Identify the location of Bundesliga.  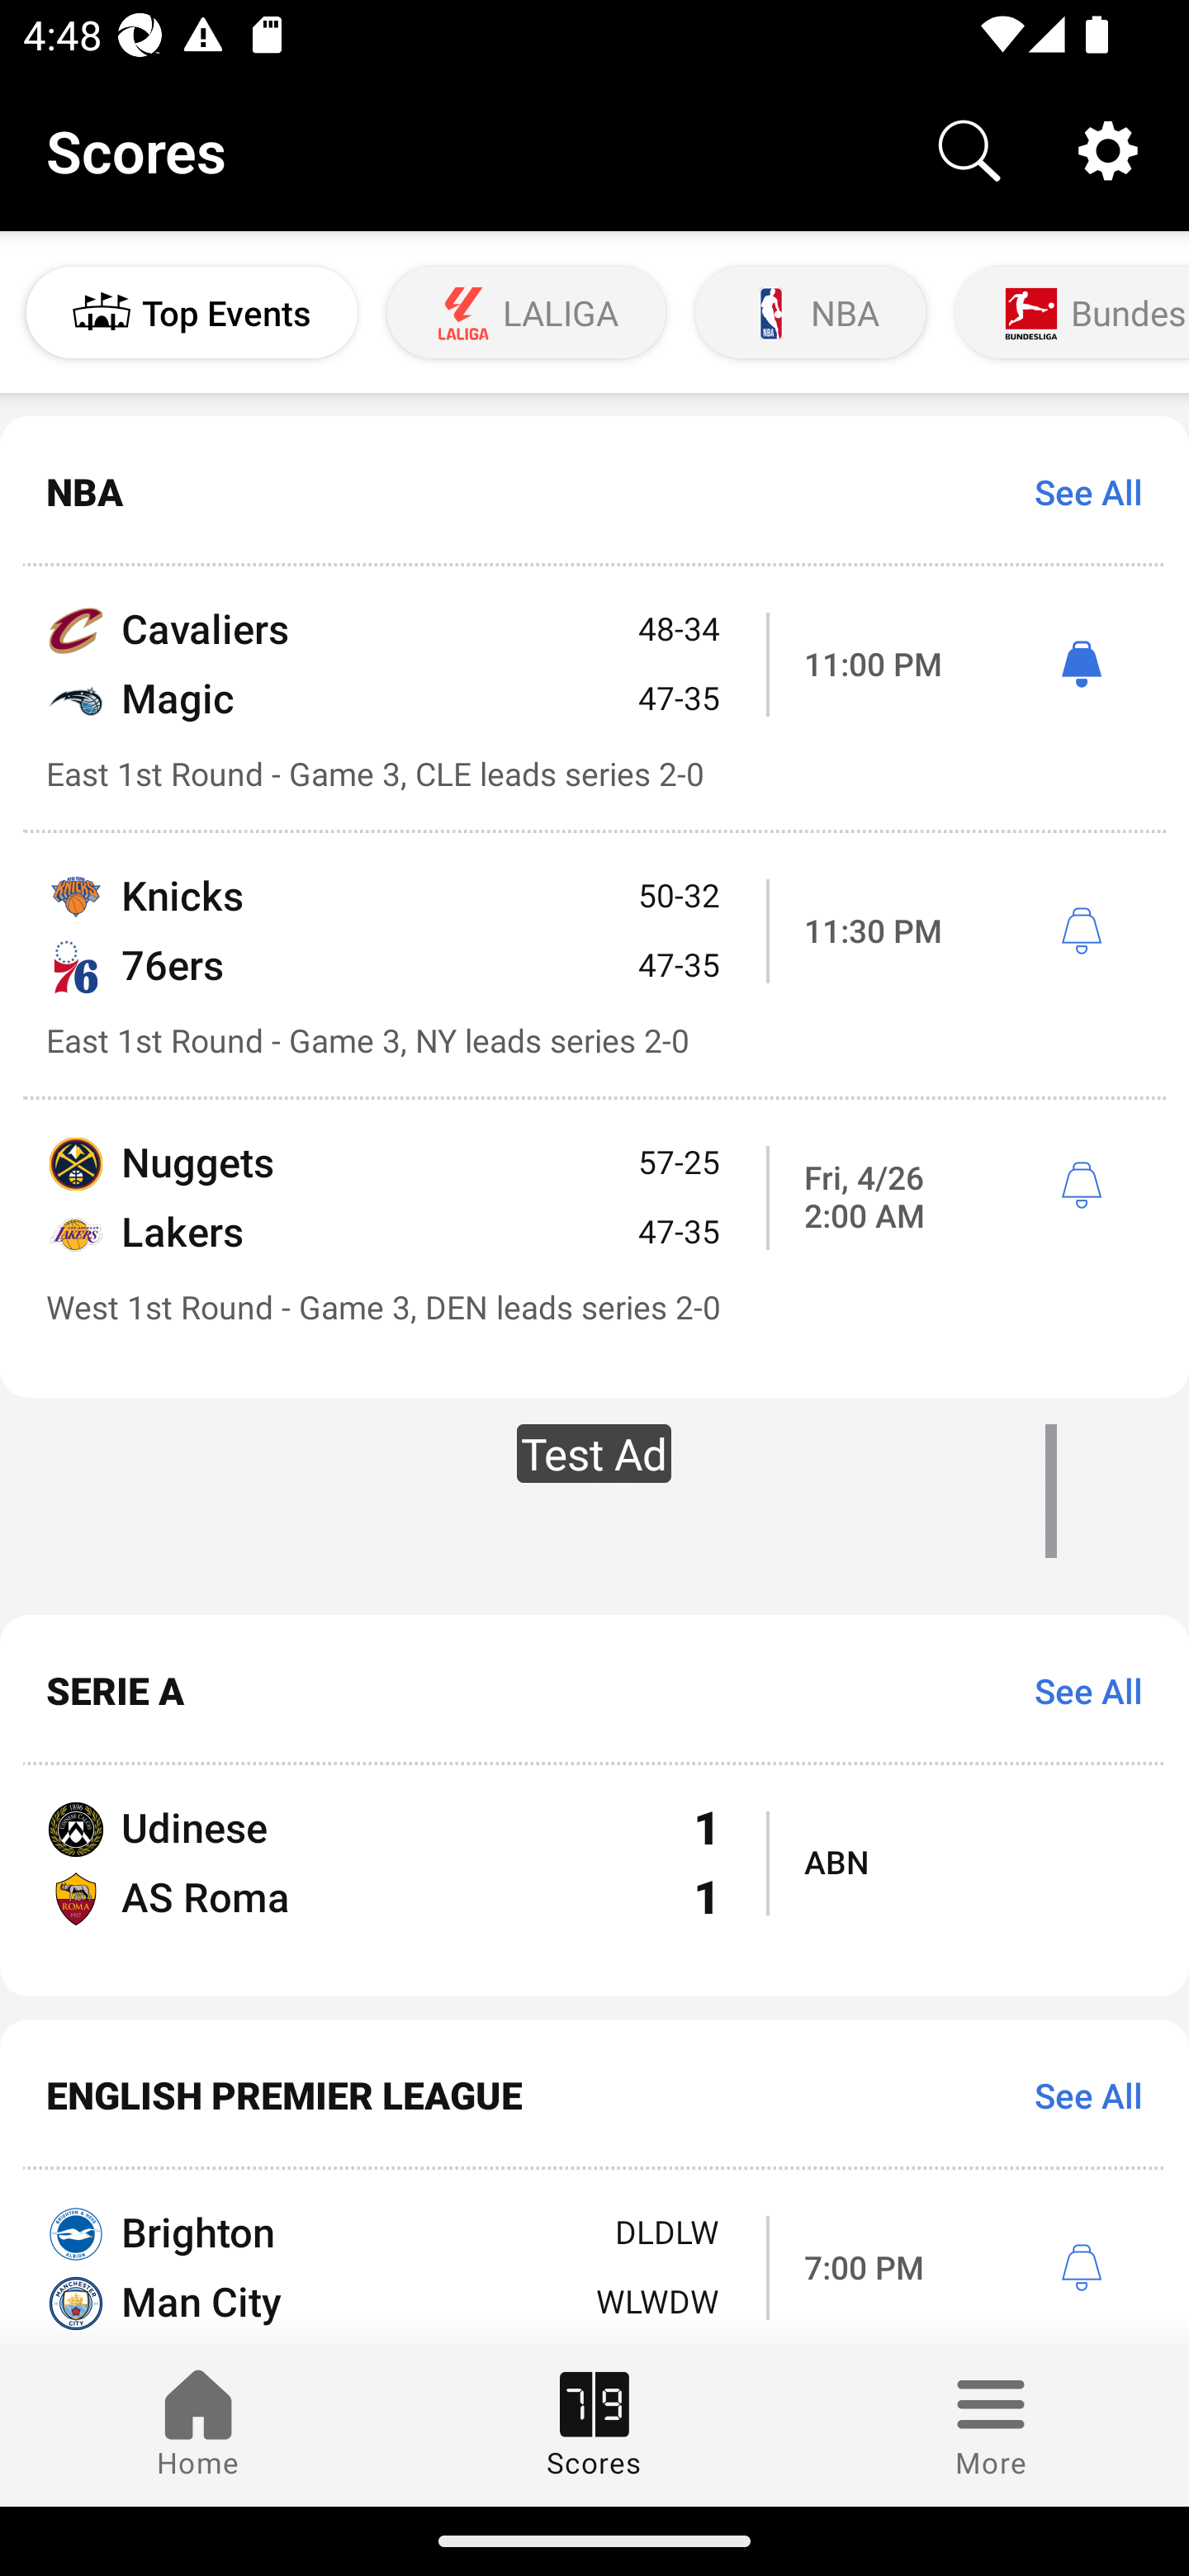
(1069, 313).